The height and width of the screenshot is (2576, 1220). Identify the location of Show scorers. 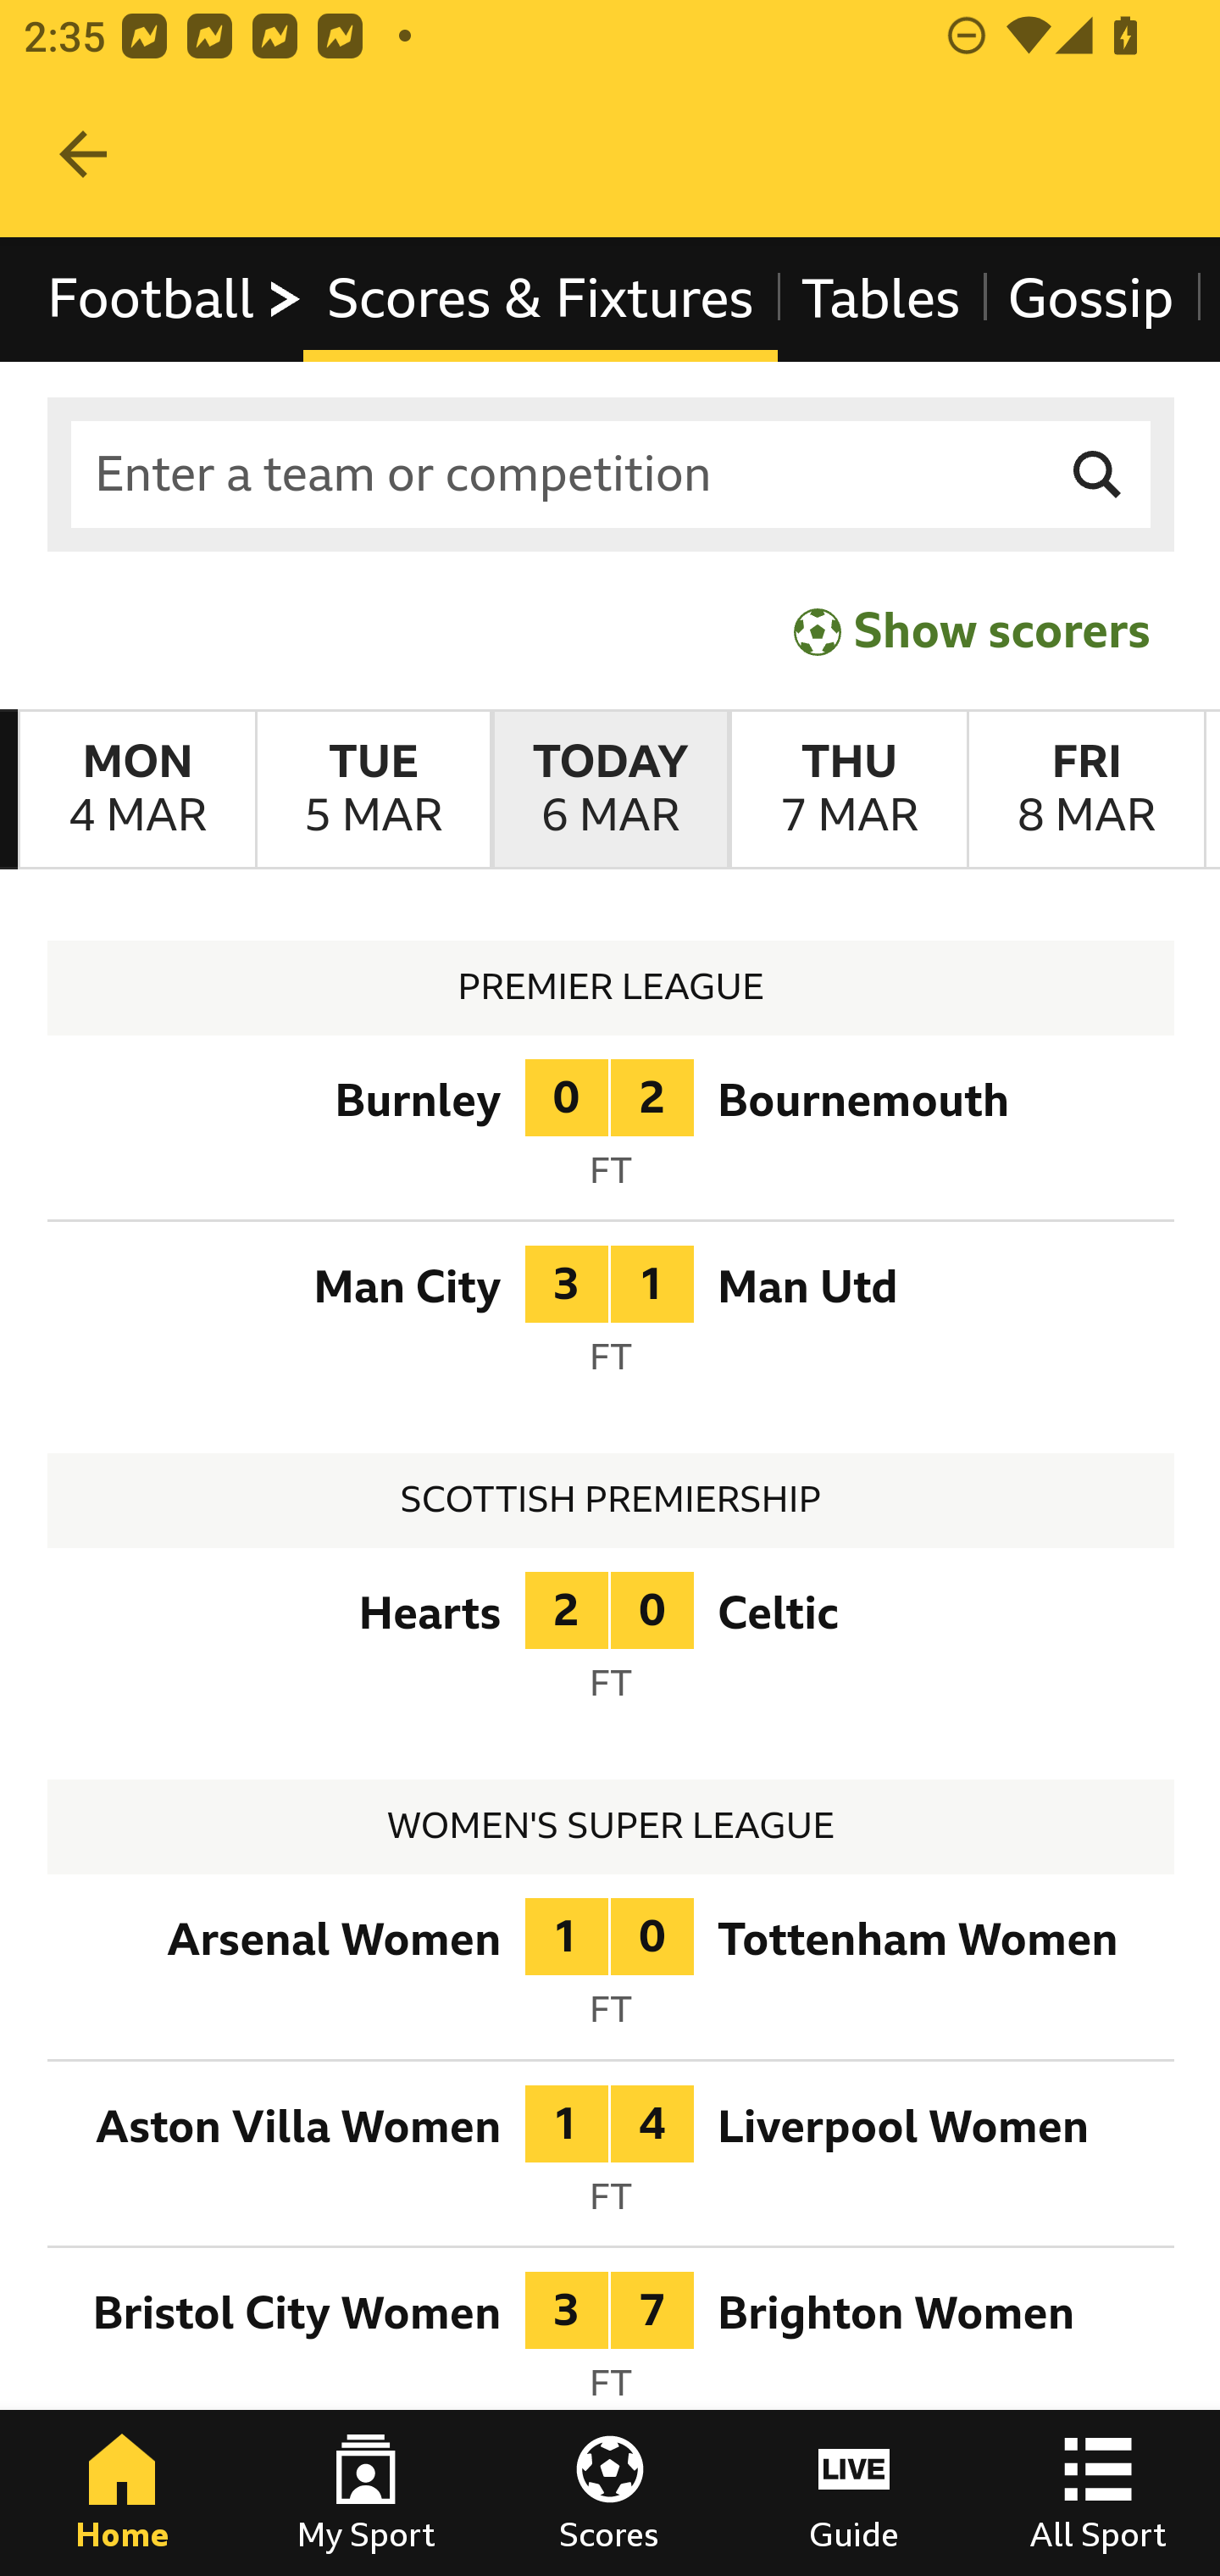
(972, 630).